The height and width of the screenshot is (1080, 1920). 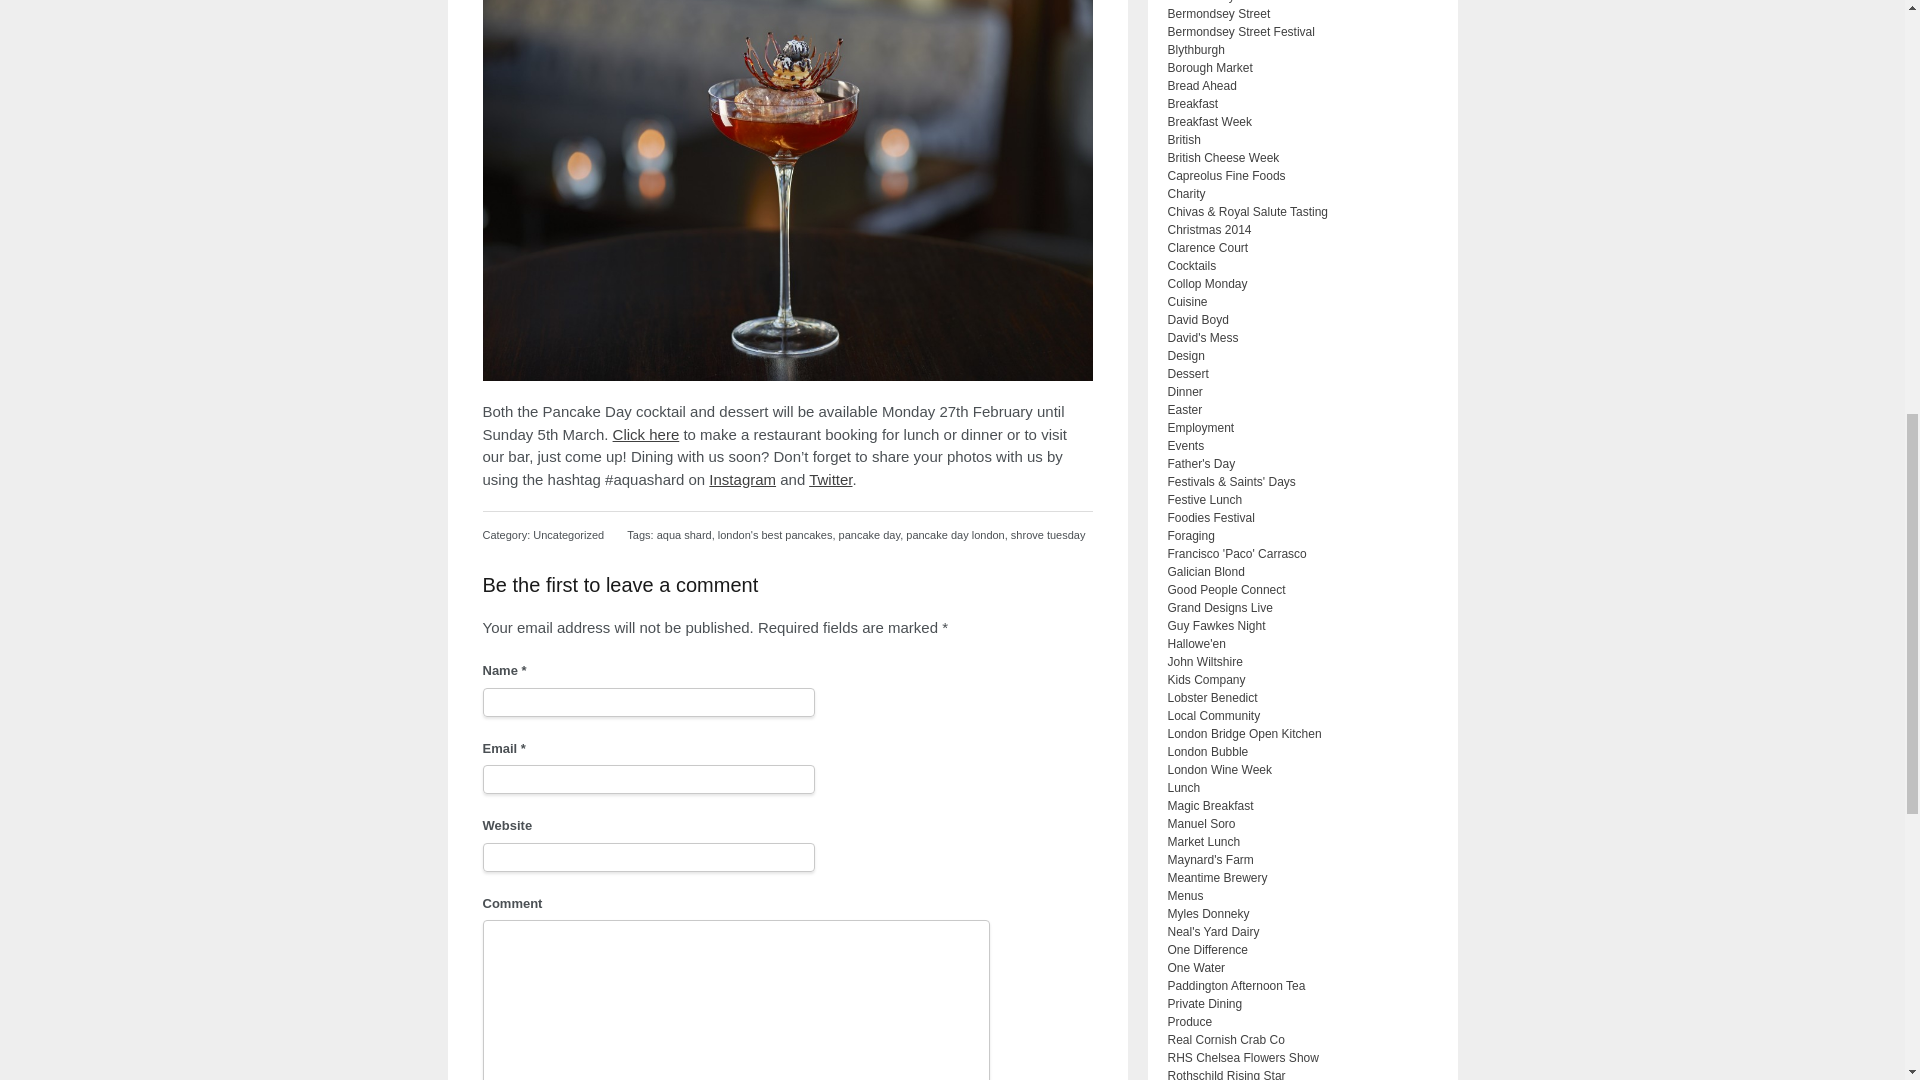 What do you see at coordinates (870, 535) in the screenshot?
I see `pancake day` at bounding box center [870, 535].